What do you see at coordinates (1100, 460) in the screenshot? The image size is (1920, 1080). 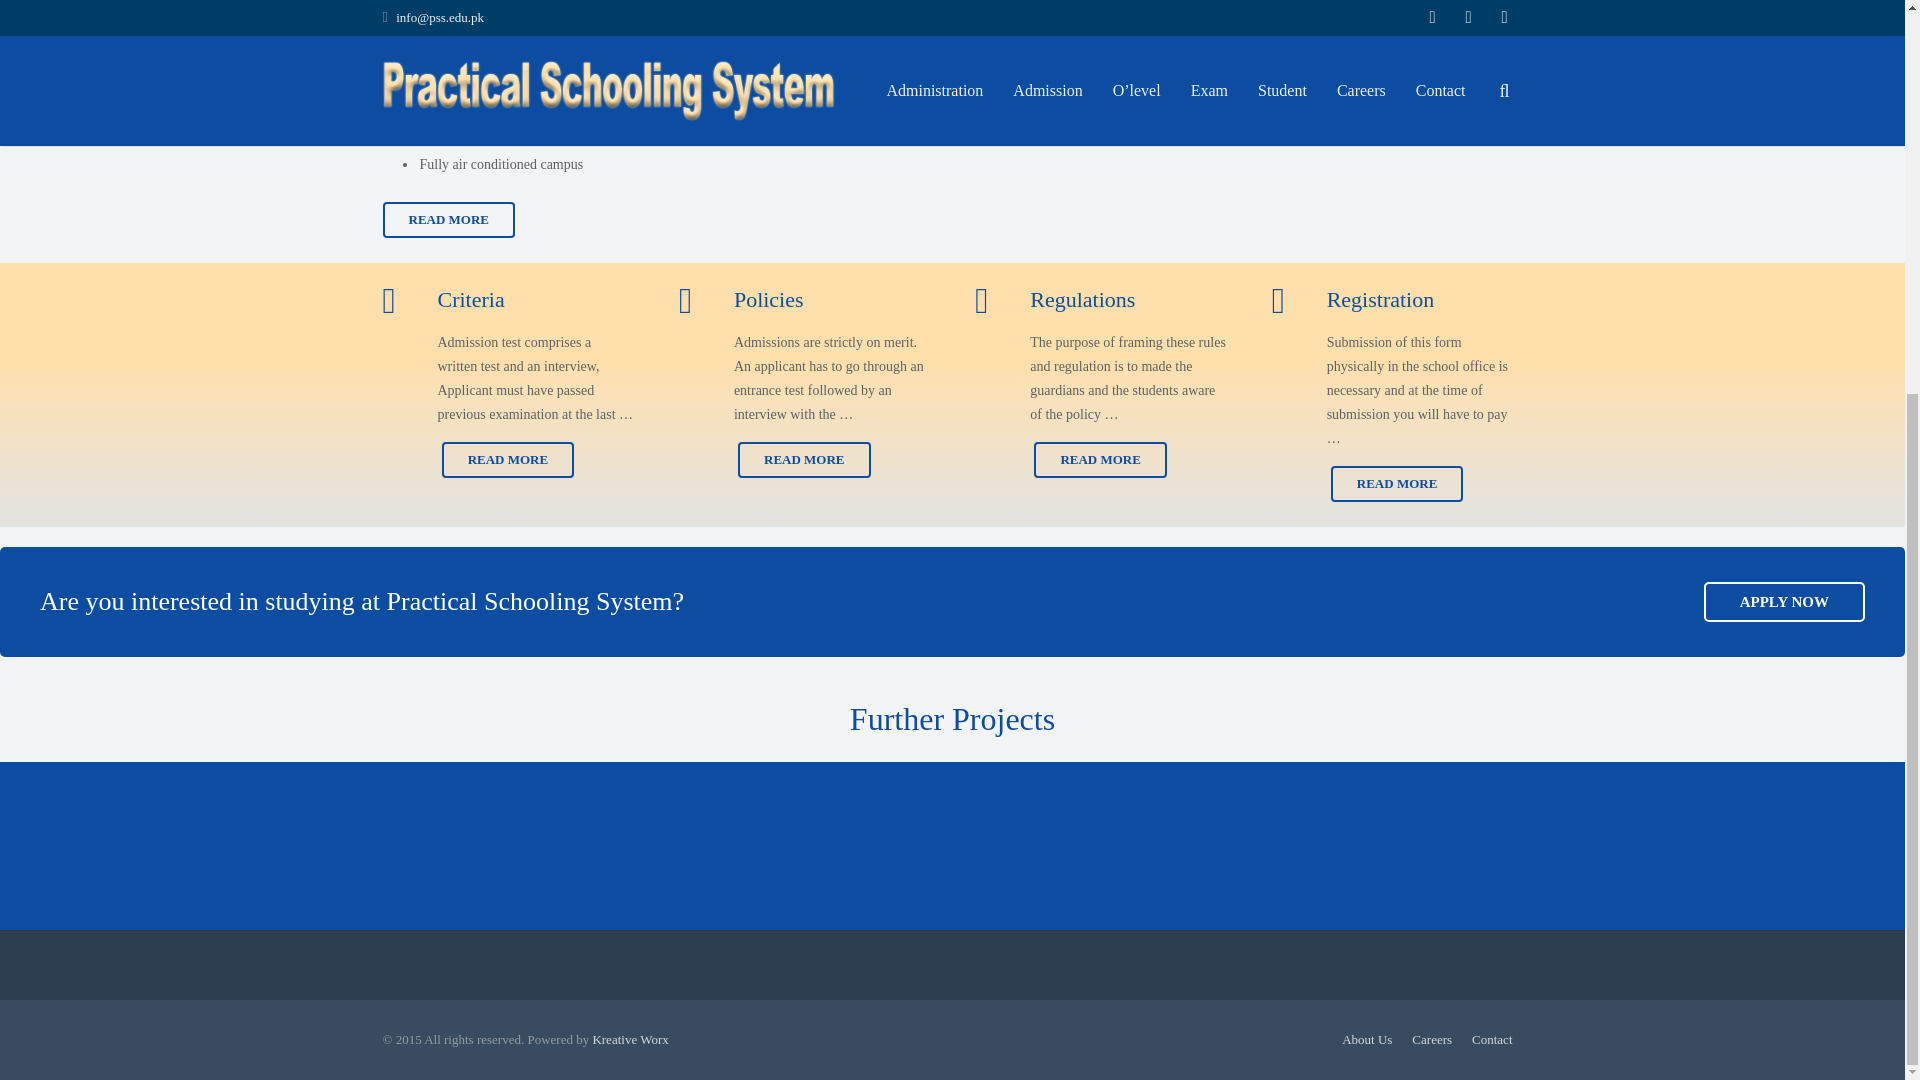 I see `READ MORE` at bounding box center [1100, 460].